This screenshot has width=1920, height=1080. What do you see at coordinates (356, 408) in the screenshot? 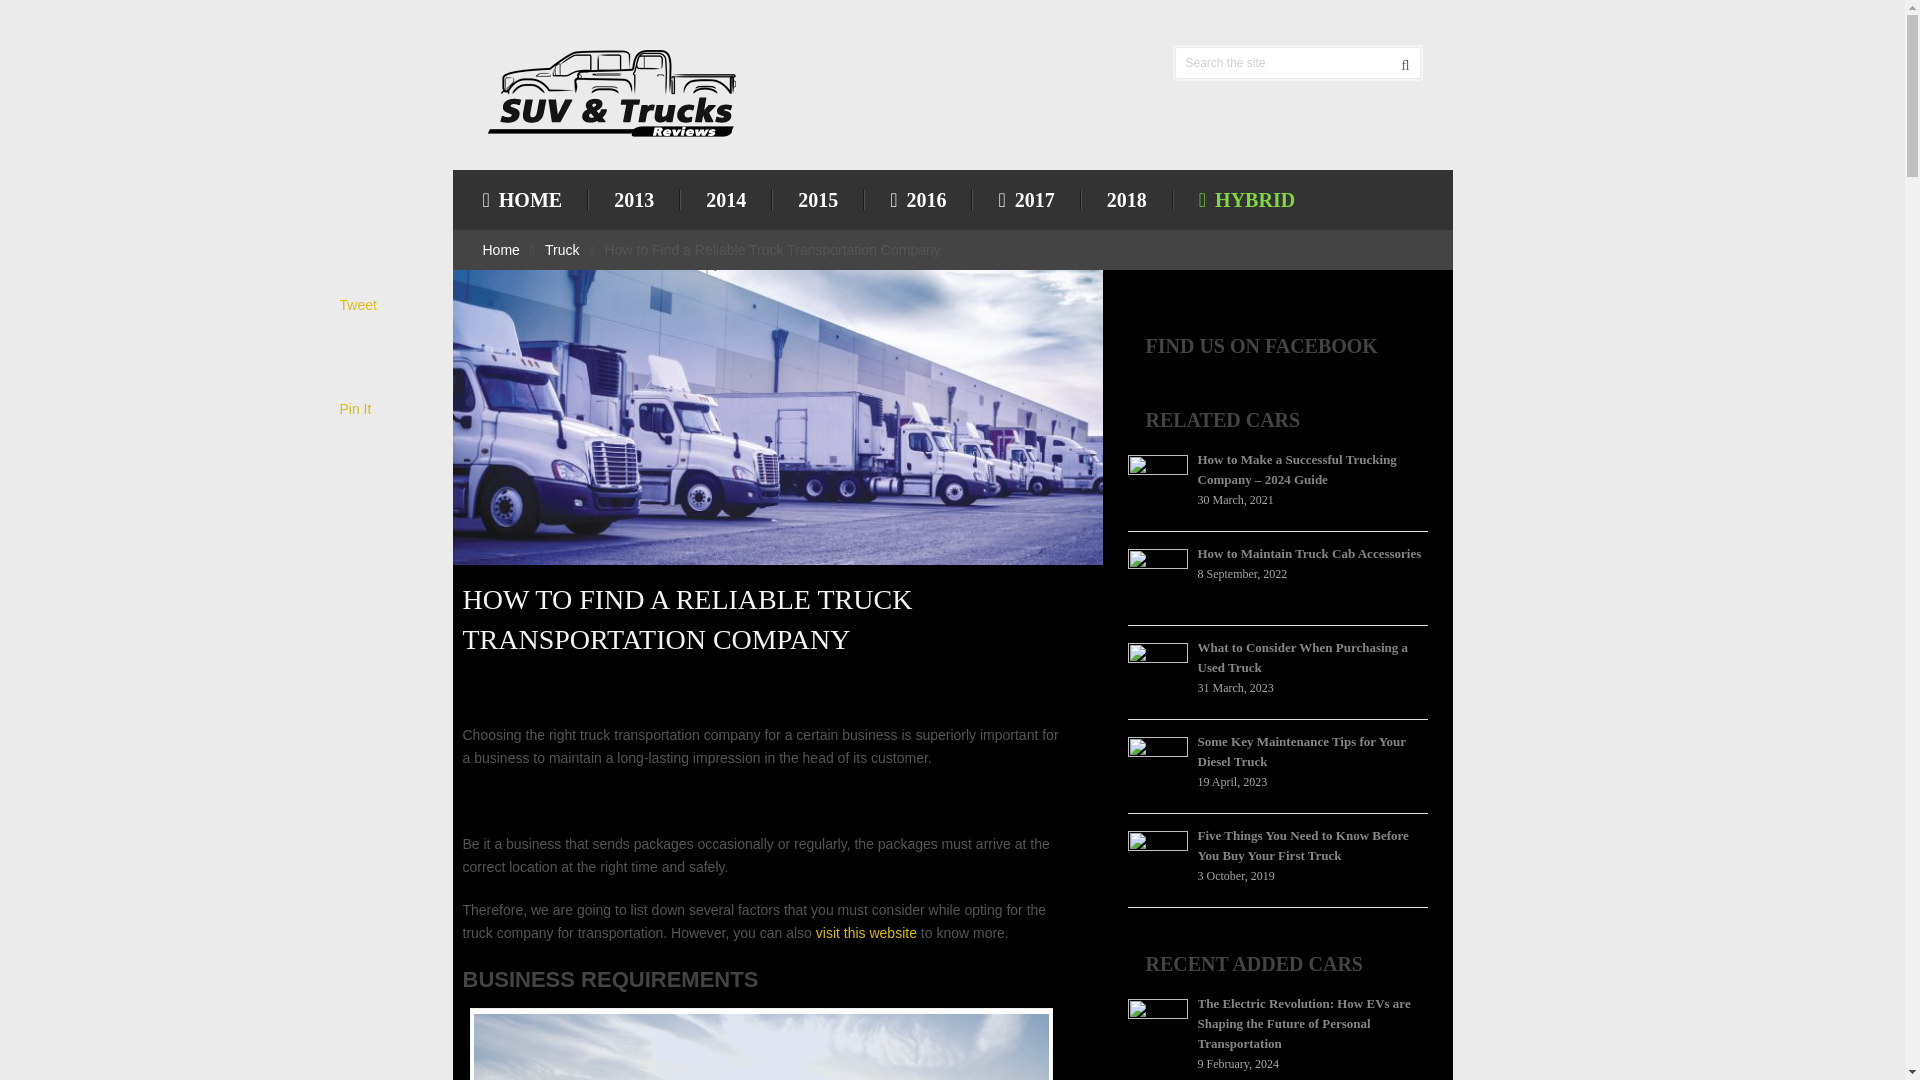
I see `Pin It` at bounding box center [356, 408].